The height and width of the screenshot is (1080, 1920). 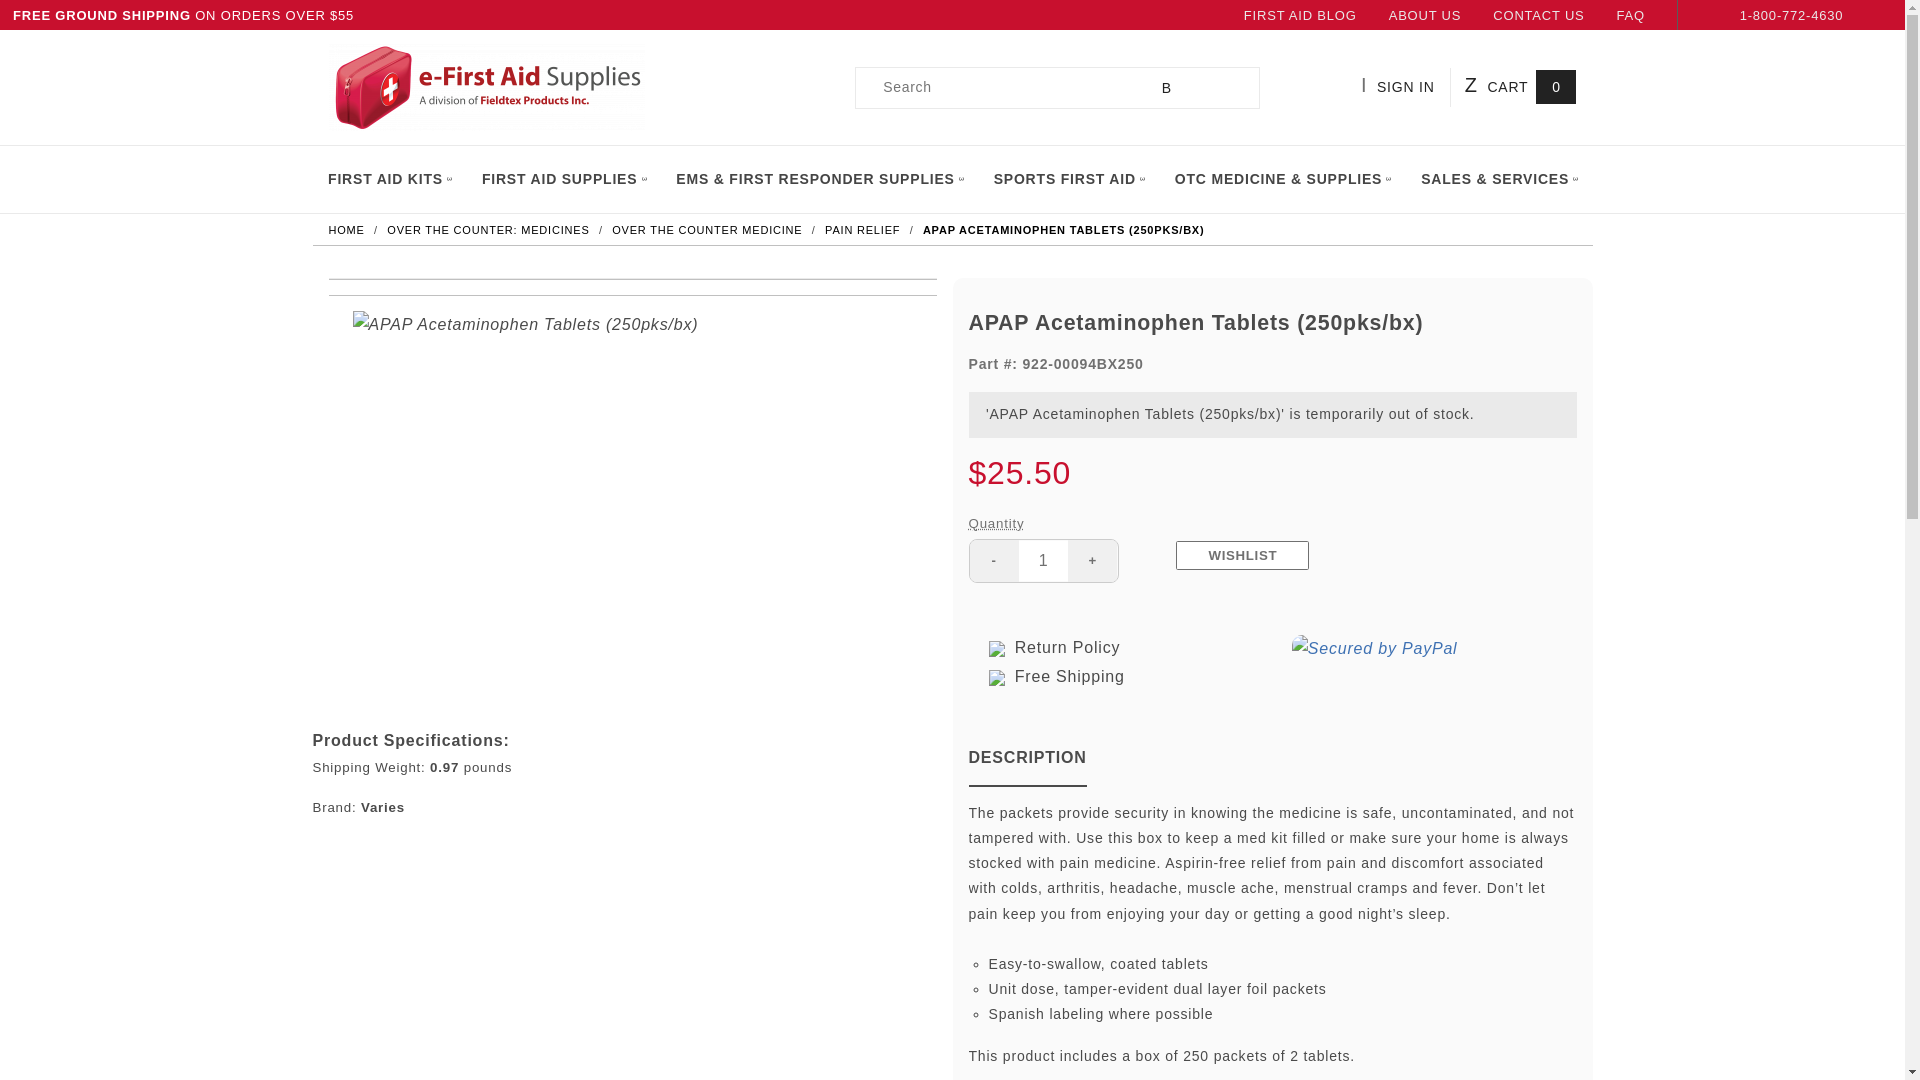 What do you see at coordinates (994, 561) in the screenshot?
I see `Decrement` at bounding box center [994, 561].